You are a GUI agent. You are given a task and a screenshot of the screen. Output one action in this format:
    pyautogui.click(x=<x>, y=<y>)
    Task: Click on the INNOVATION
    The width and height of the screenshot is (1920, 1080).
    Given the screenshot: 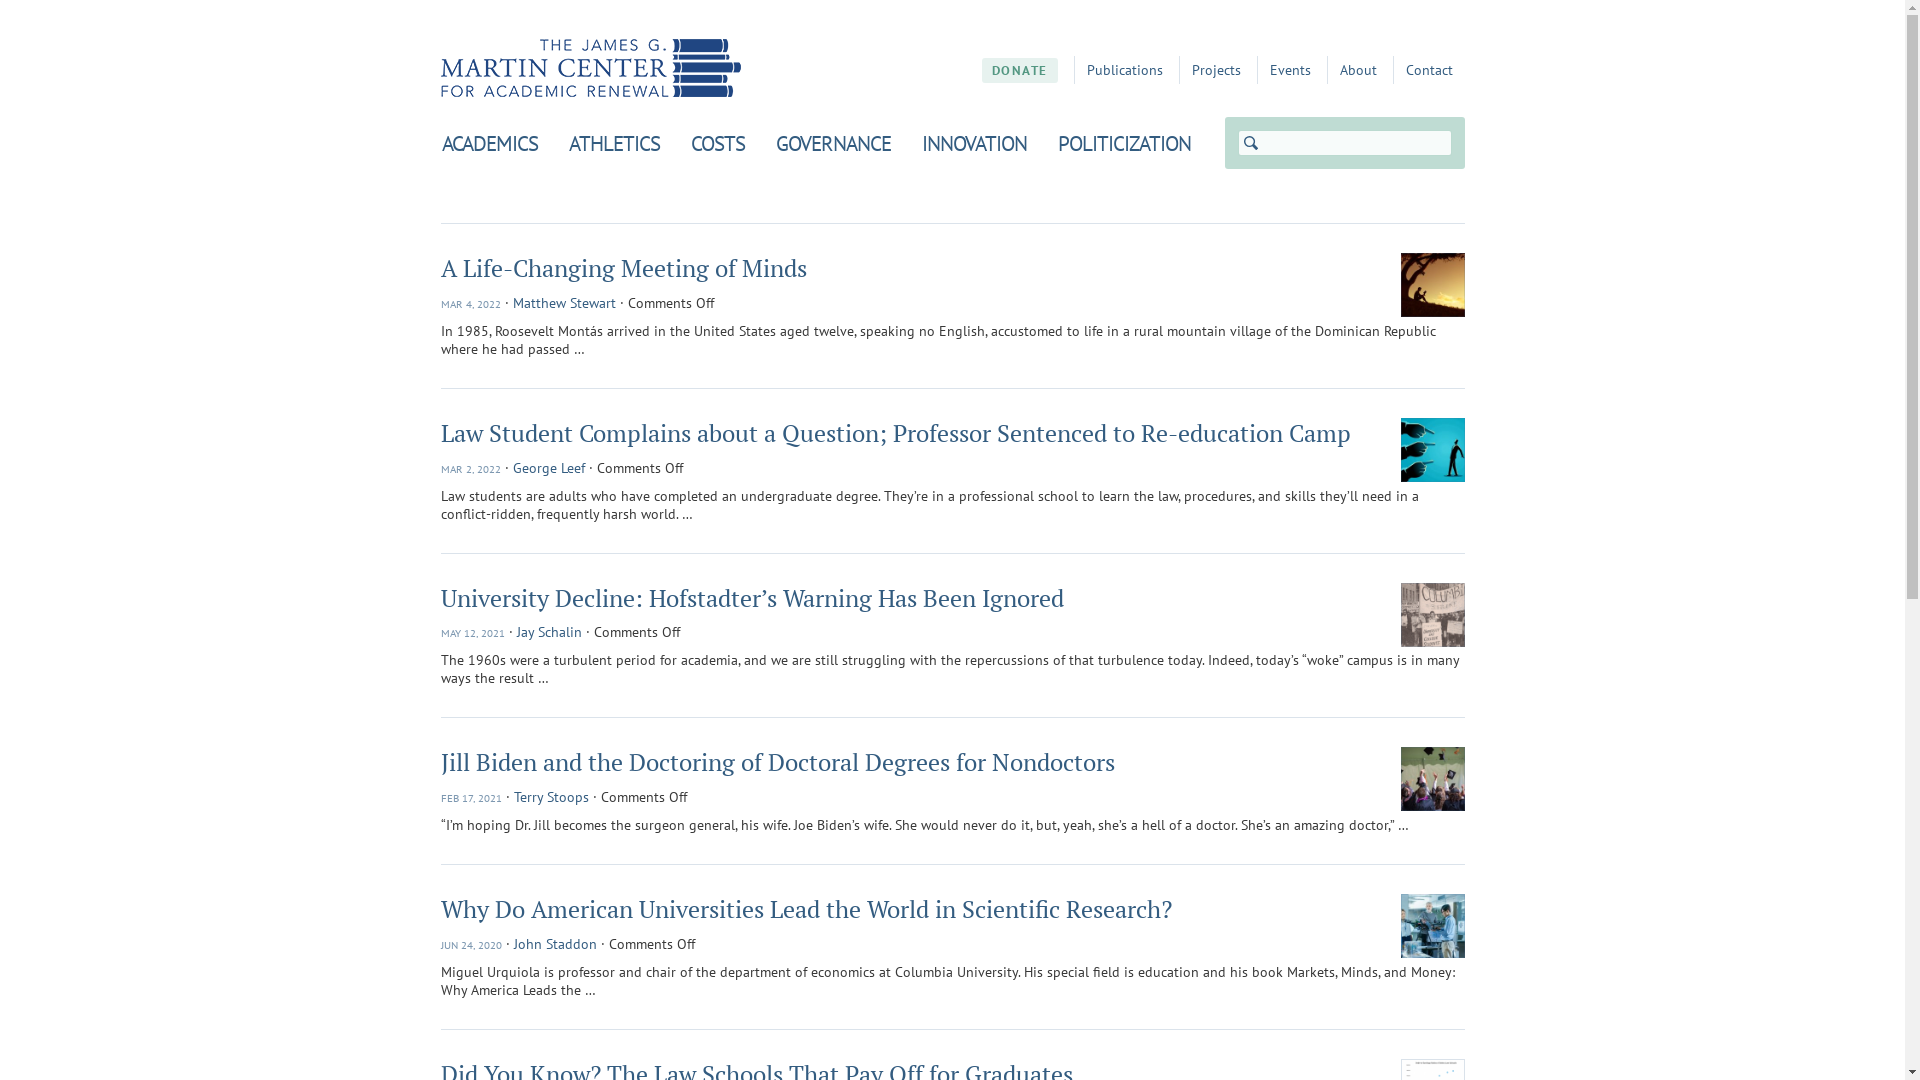 What is the action you would take?
    pyautogui.click(x=974, y=142)
    